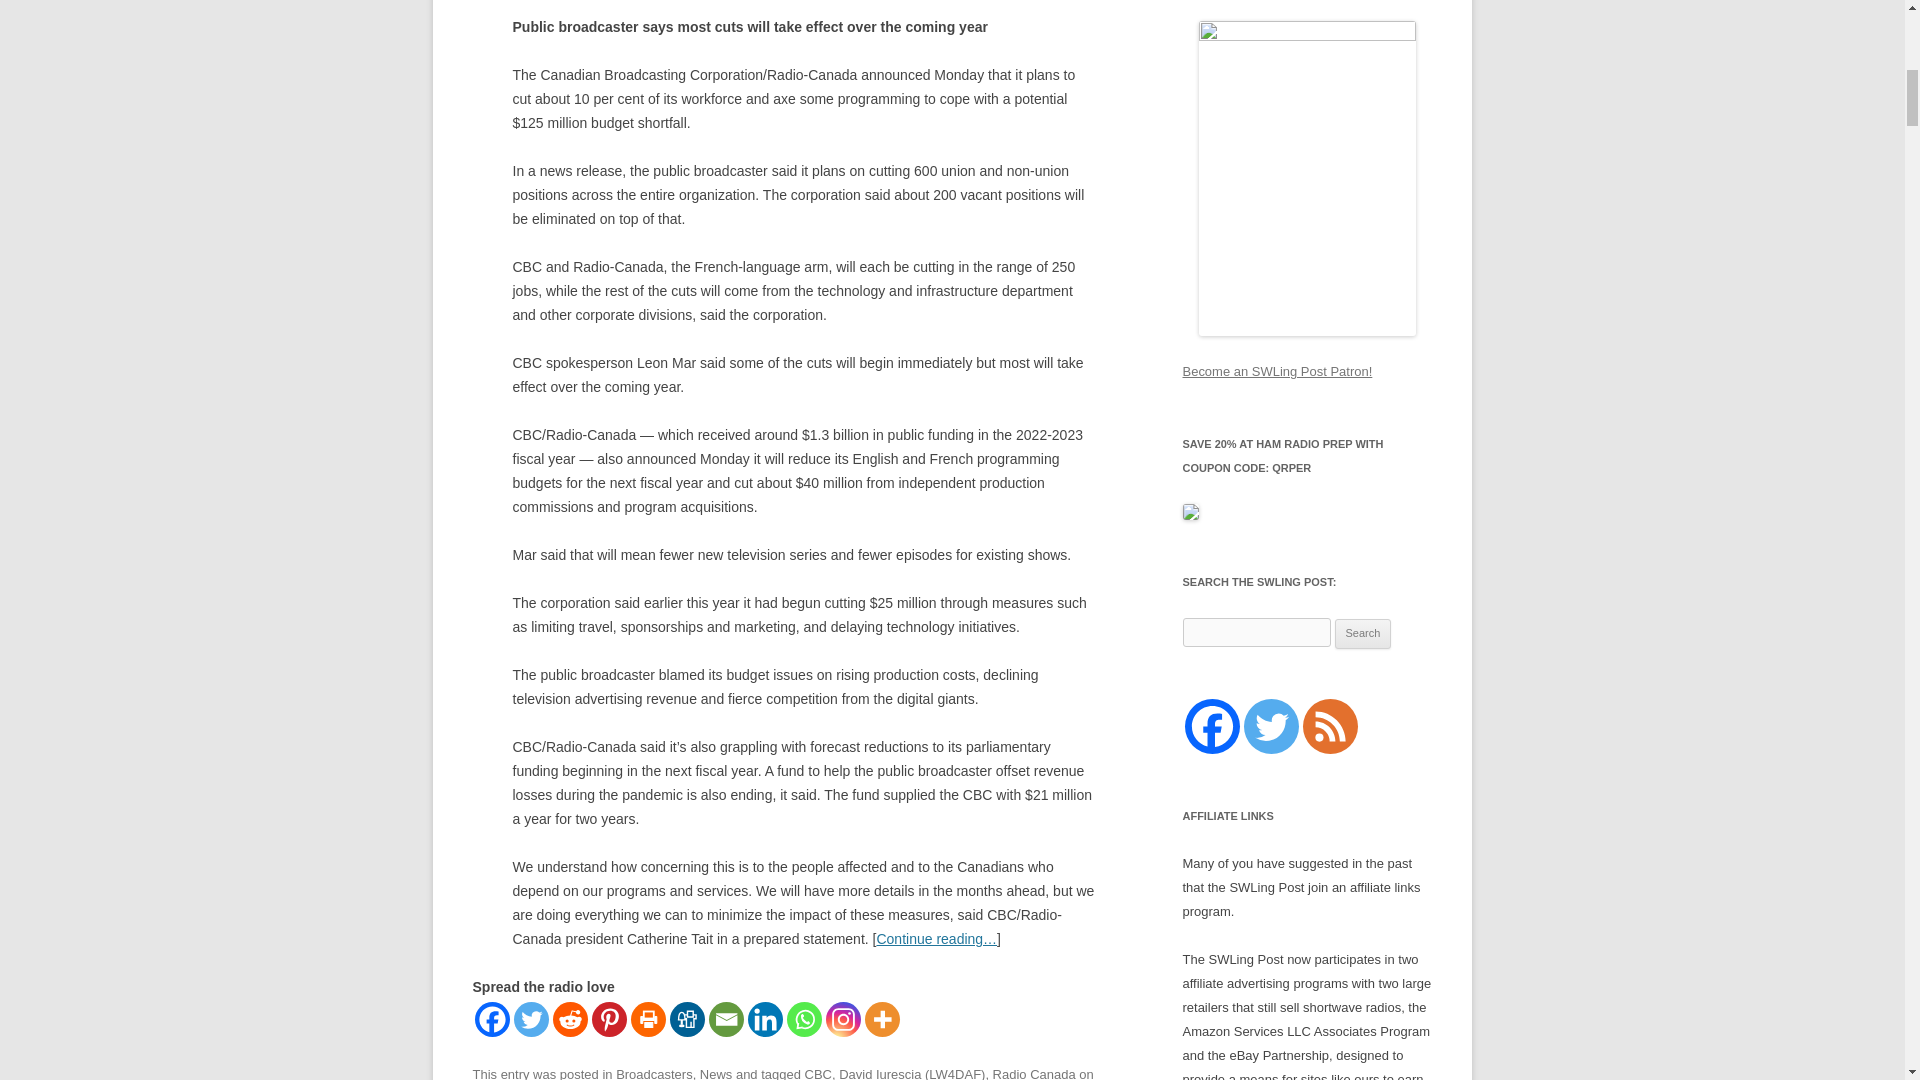  Describe the element at coordinates (687, 1019) in the screenshot. I see `Digg` at that location.